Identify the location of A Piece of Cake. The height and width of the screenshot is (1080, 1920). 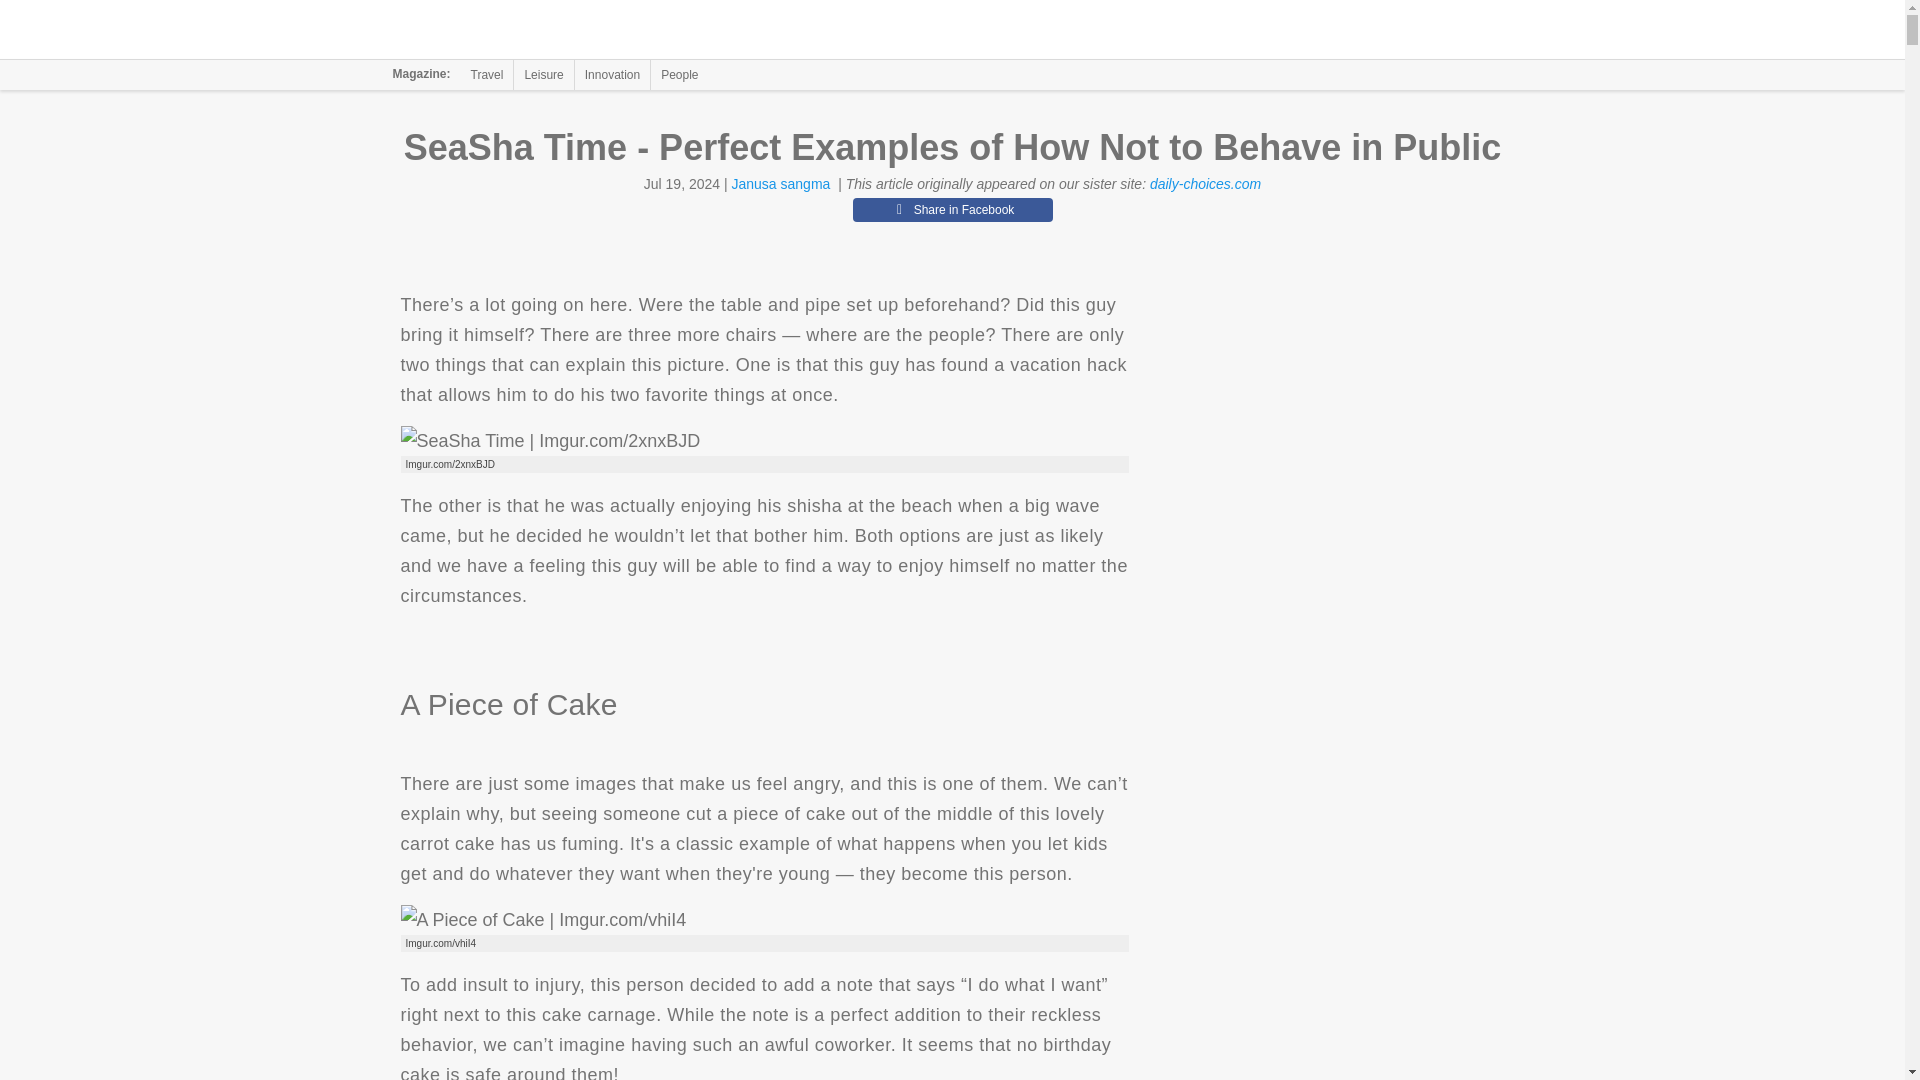
(542, 920).